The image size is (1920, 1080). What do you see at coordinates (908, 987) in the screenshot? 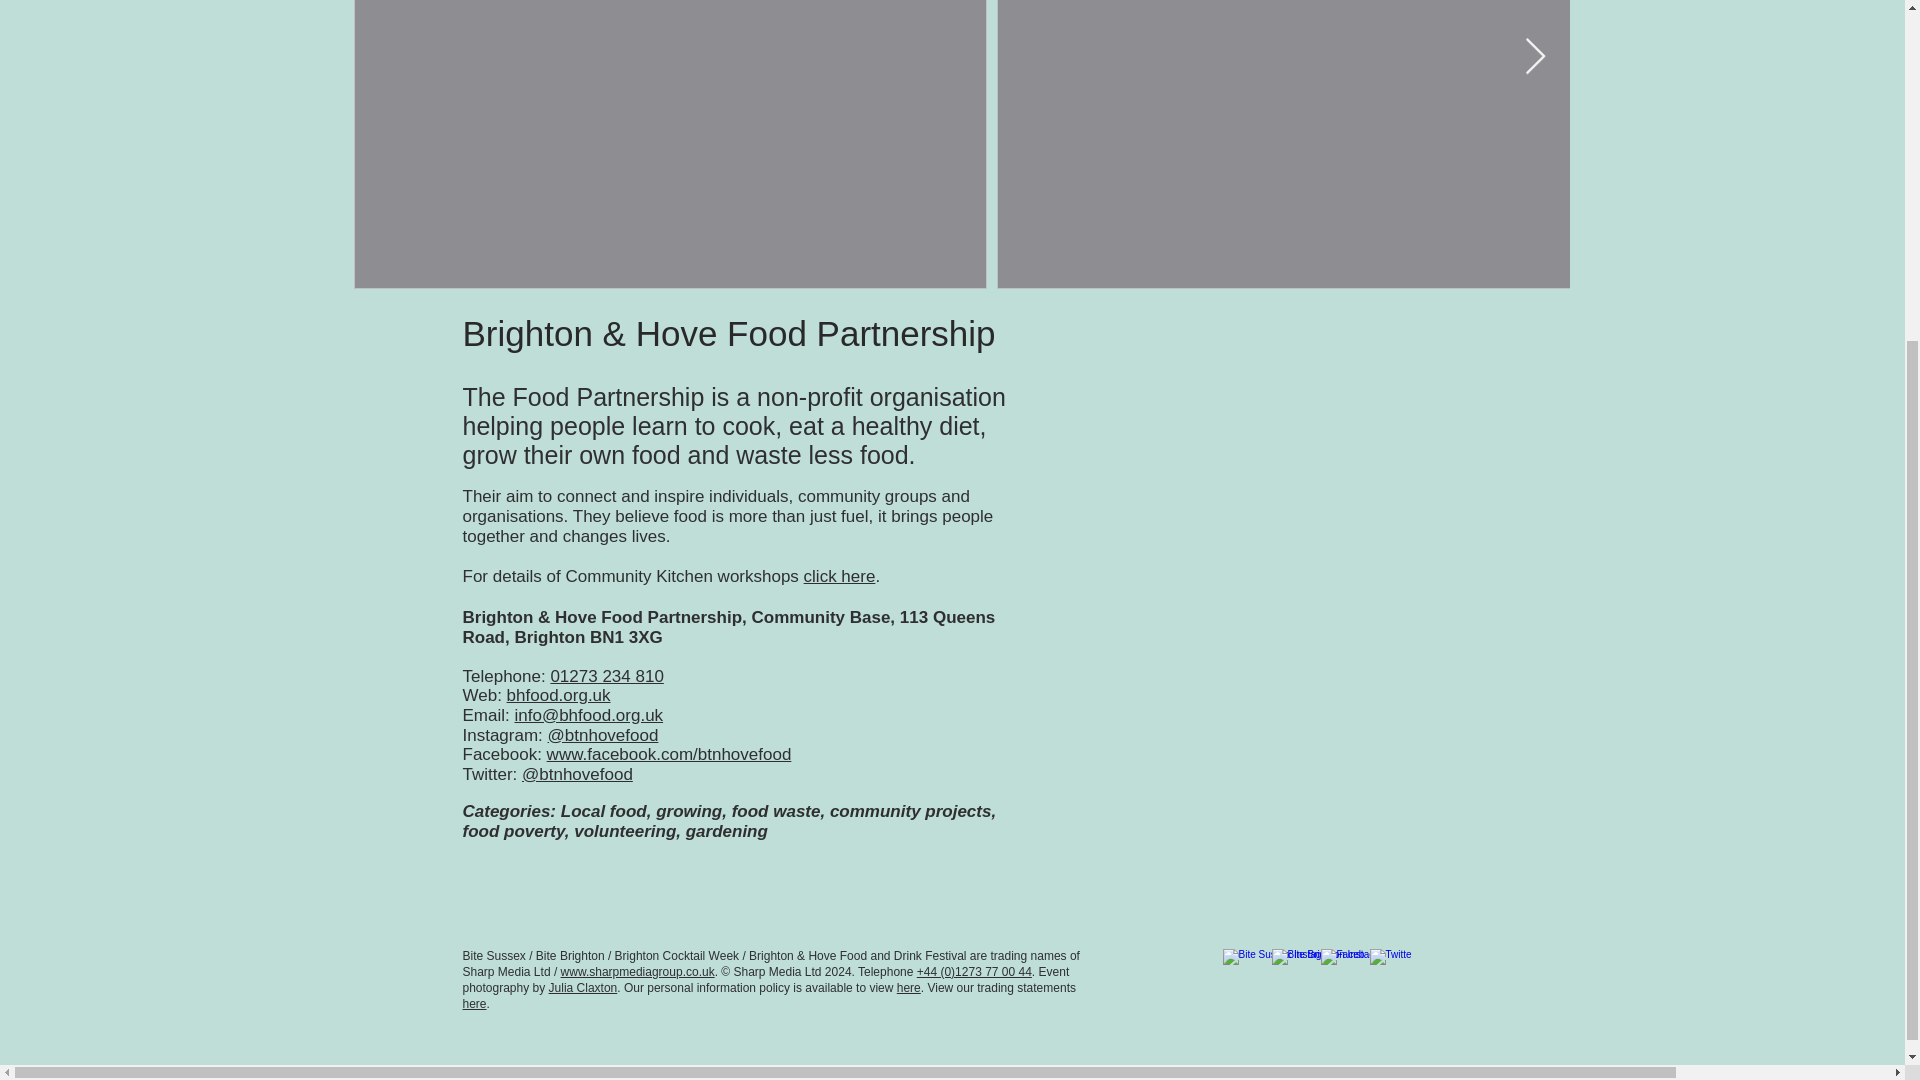
I see `here` at bounding box center [908, 987].